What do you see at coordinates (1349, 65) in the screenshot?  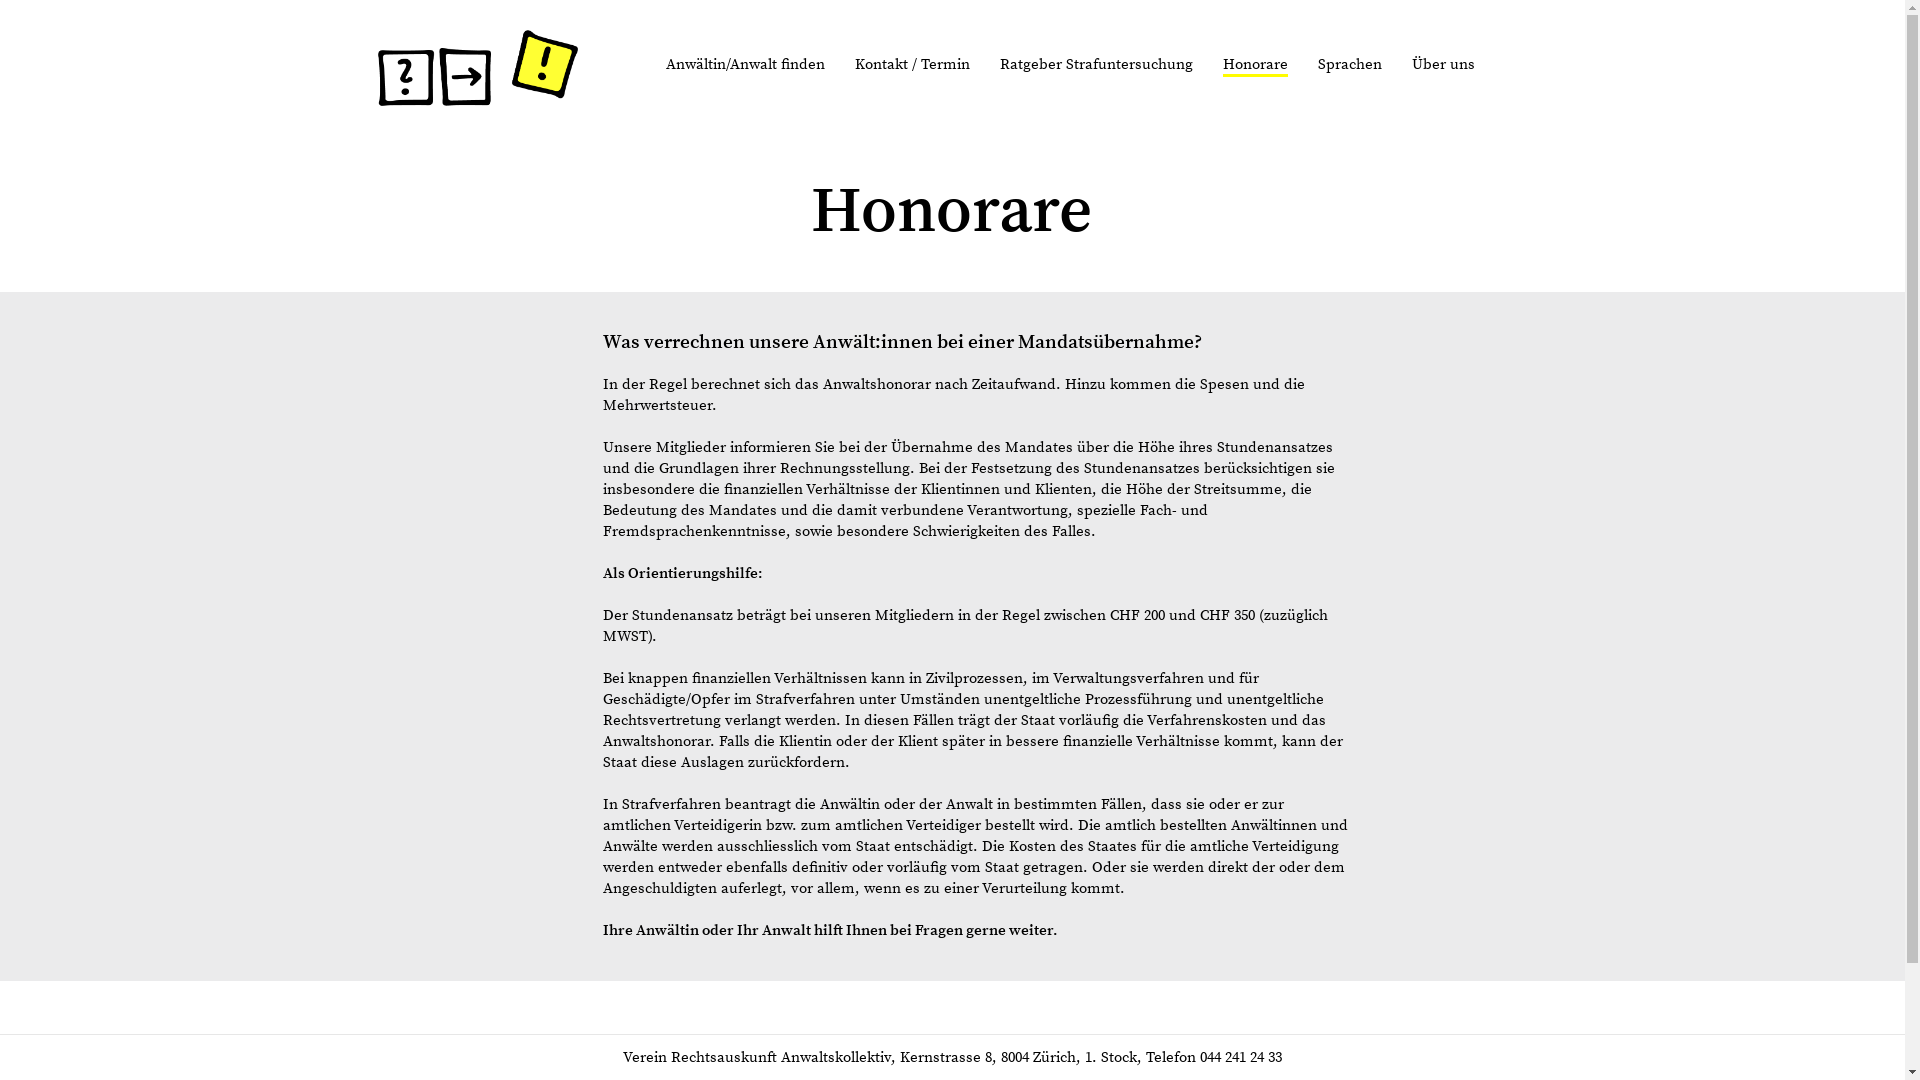 I see `Sprachen` at bounding box center [1349, 65].